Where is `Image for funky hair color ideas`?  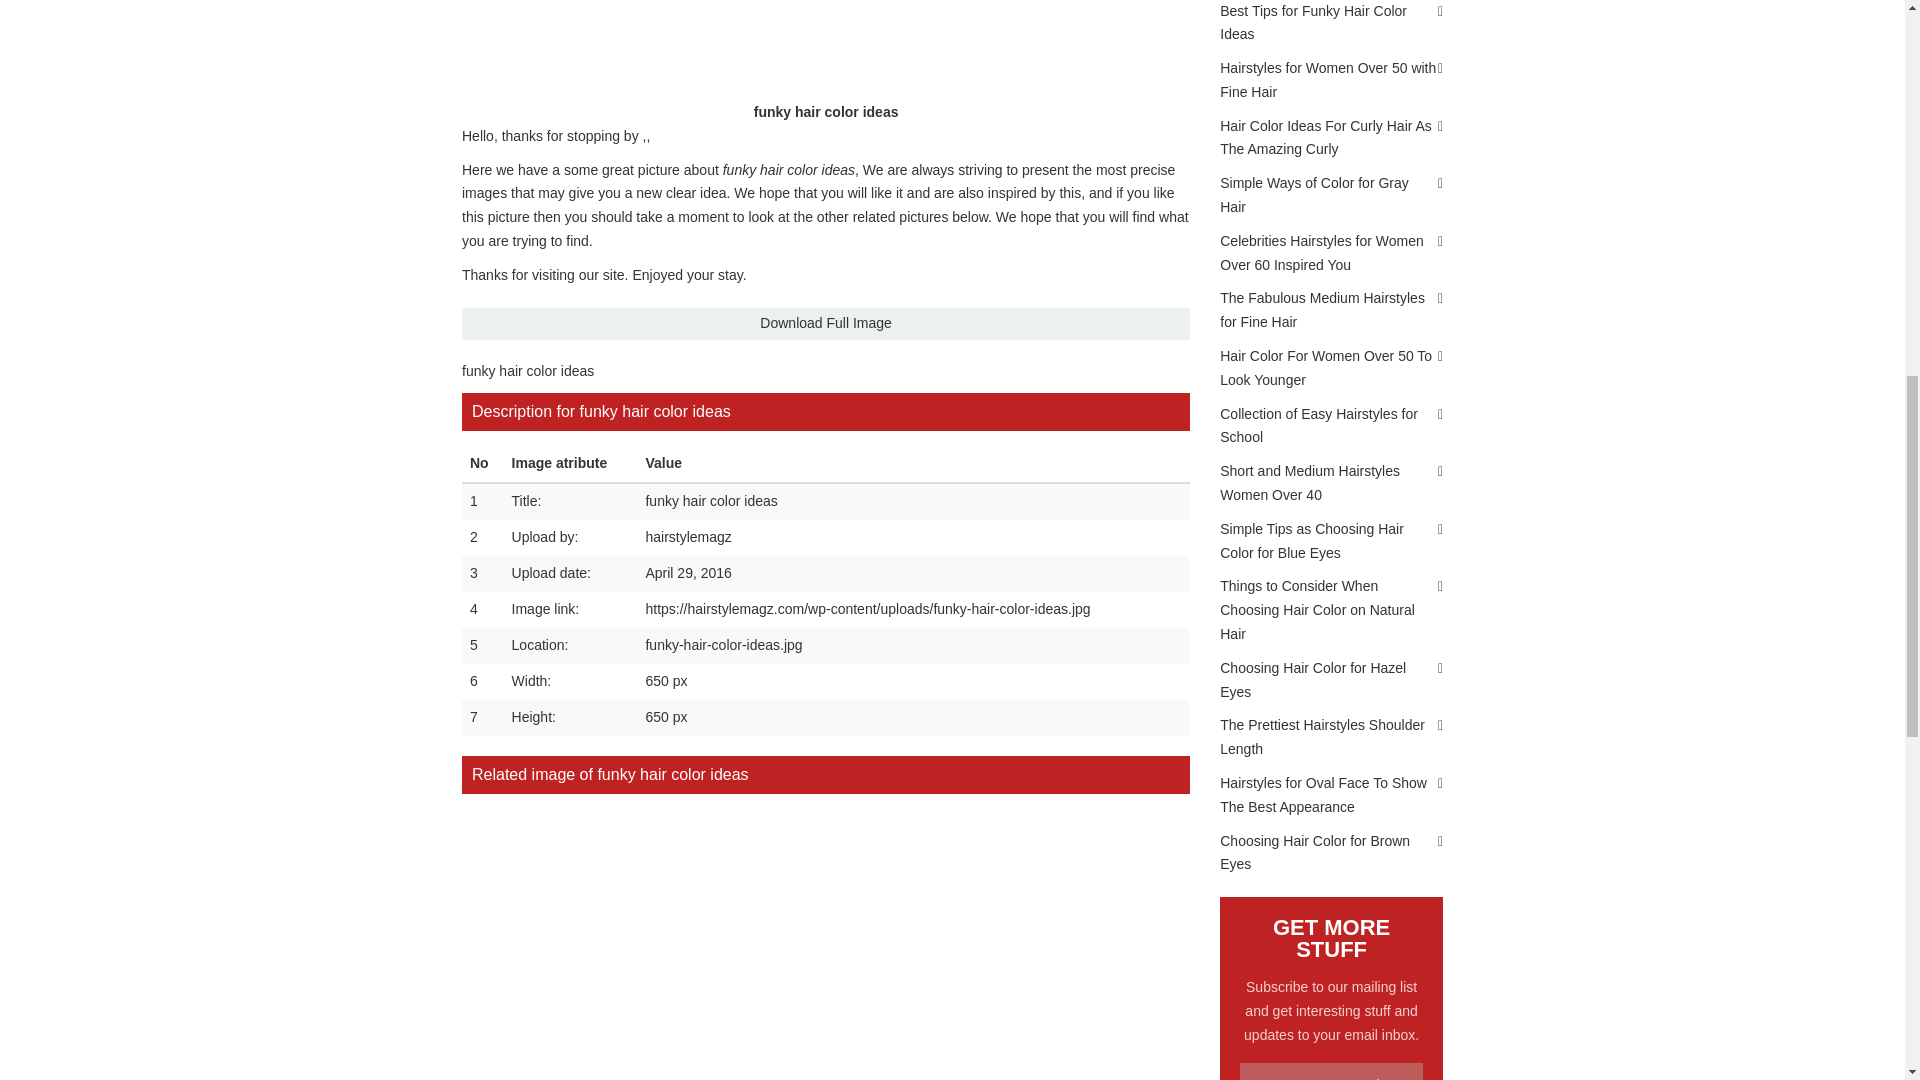
Image for funky hair color ideas is located at coordinates (918, 875).